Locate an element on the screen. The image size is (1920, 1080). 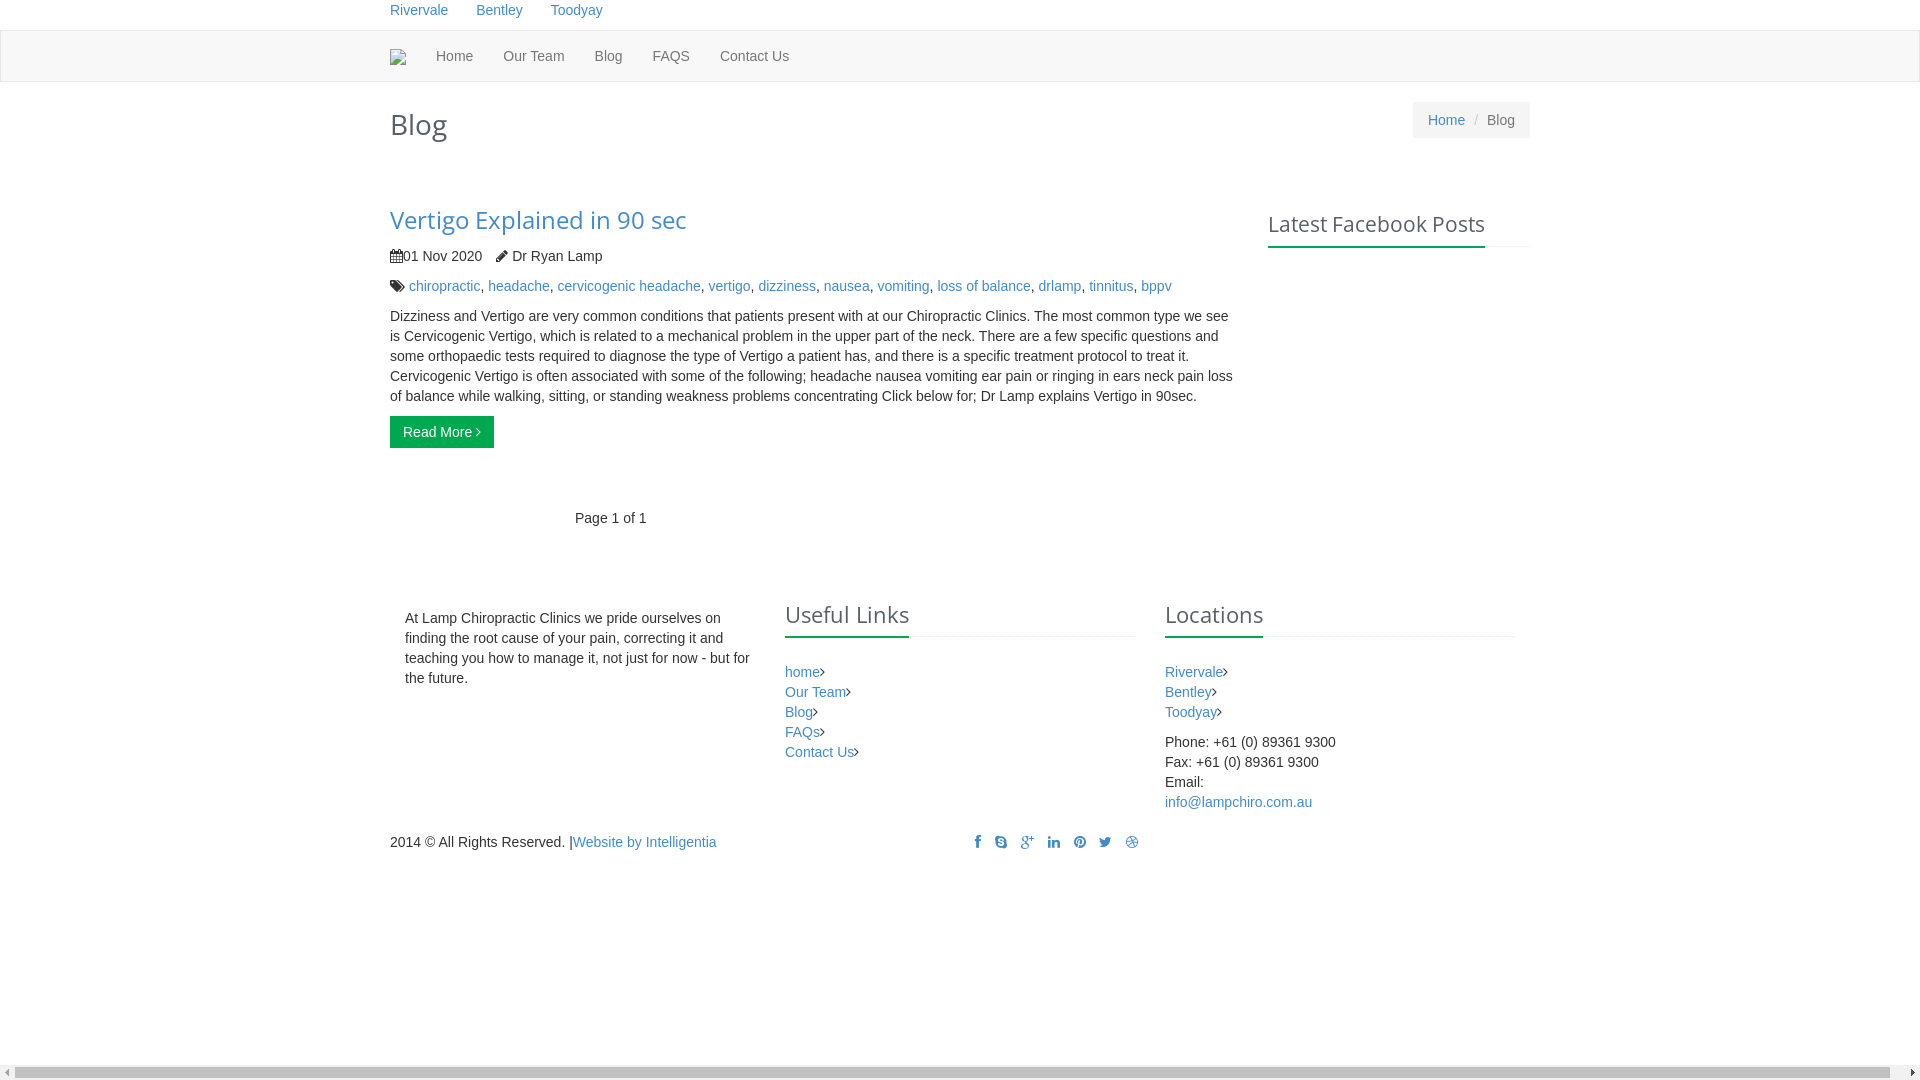
cervicogenic headache is located at coordinates (630, 286).